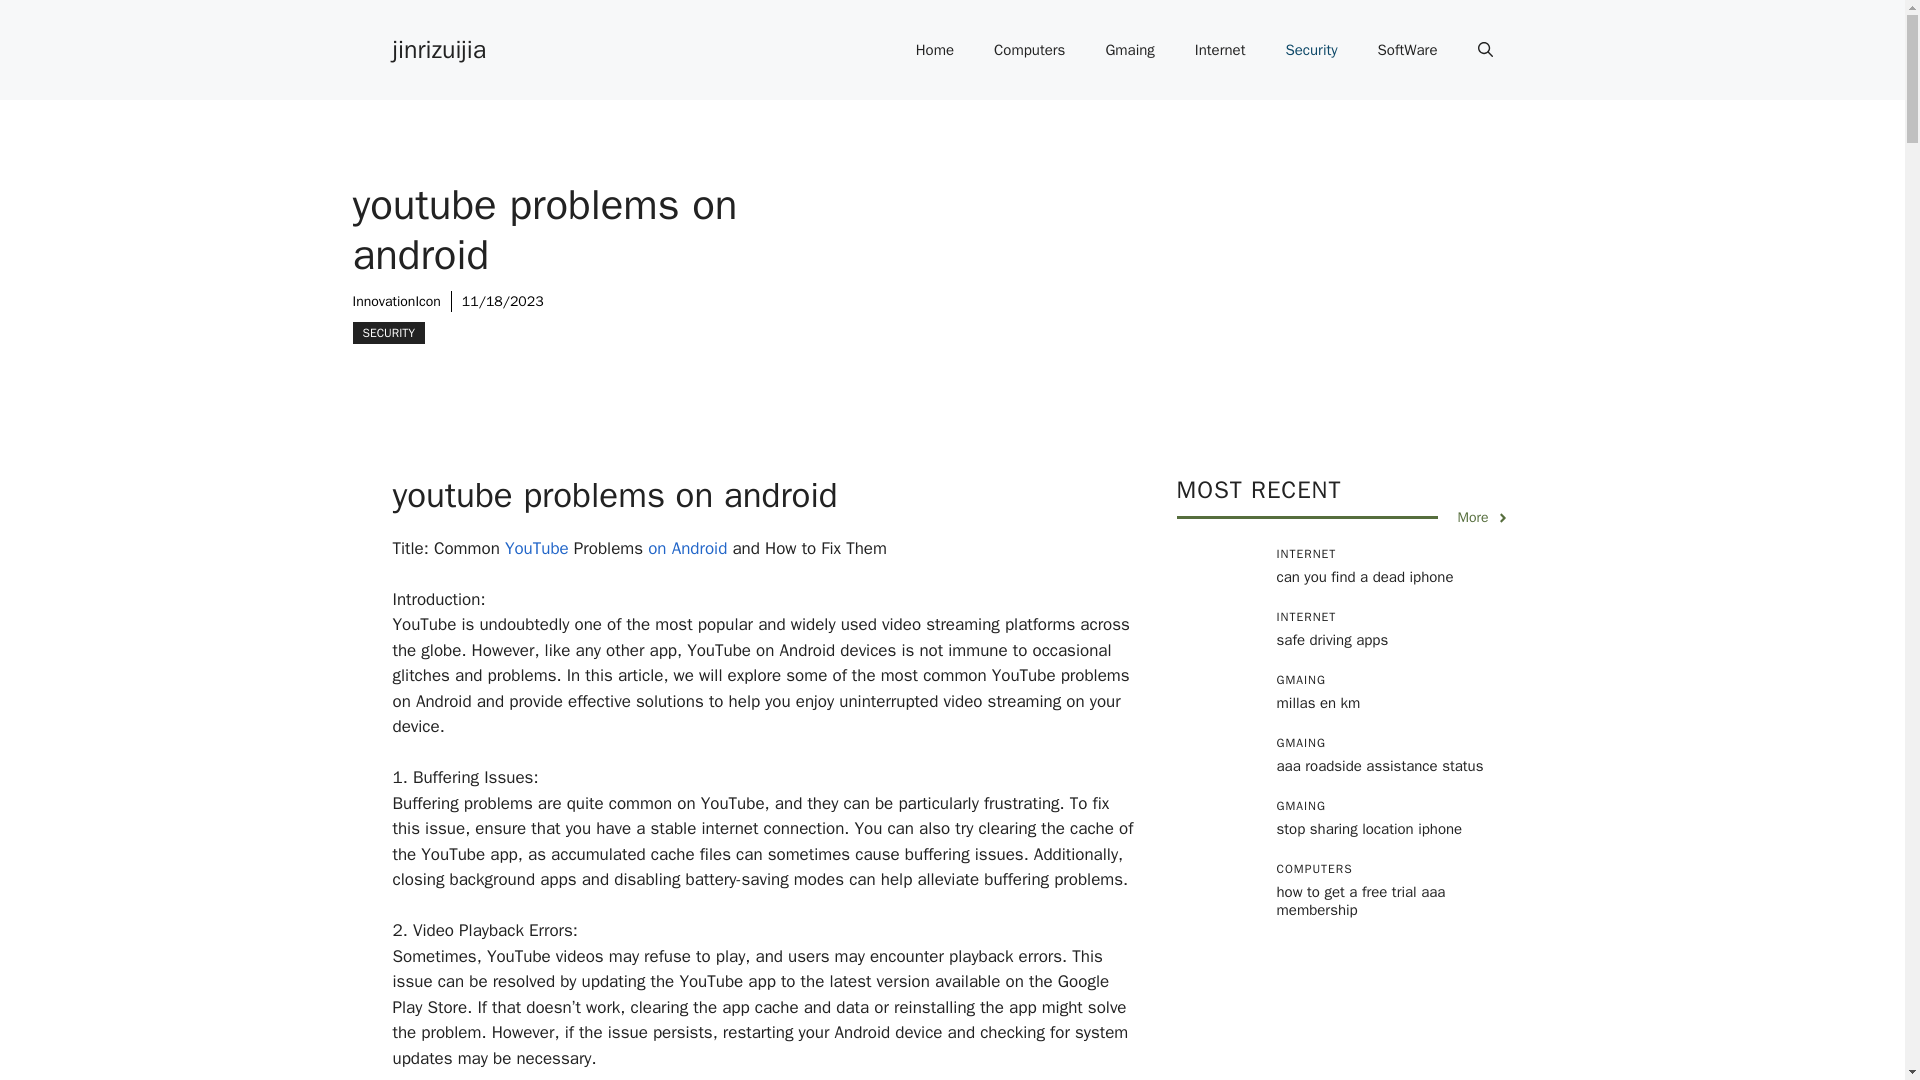 Image resolution: width=1920 pixels, height=1080 pixels. Describe the element at coordinates (395, 300) in the screenshot. I see `InnovationIcon` at that location.